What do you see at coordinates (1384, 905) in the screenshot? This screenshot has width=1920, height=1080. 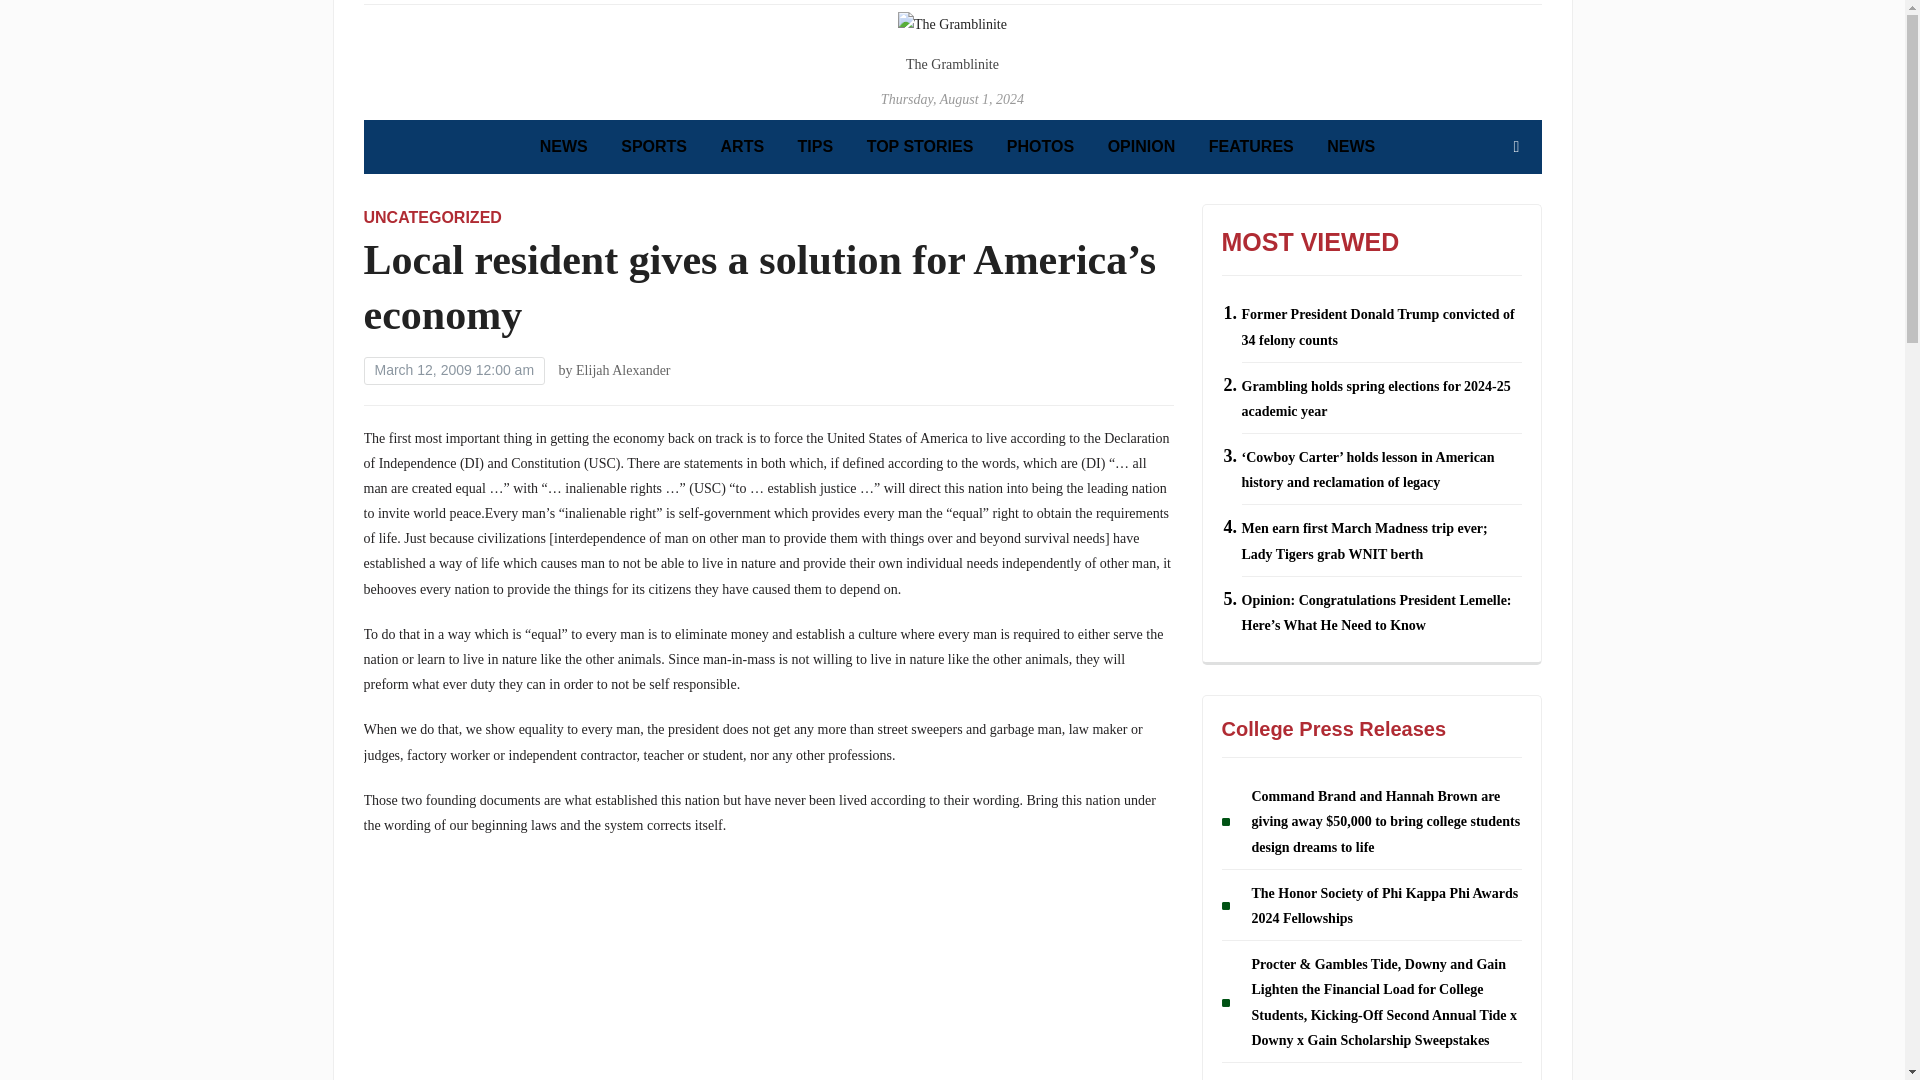 I see `The Honor Society of Phi Kappa Phi Awards 2024 Fellowships` at bounding box center [1384, 905].